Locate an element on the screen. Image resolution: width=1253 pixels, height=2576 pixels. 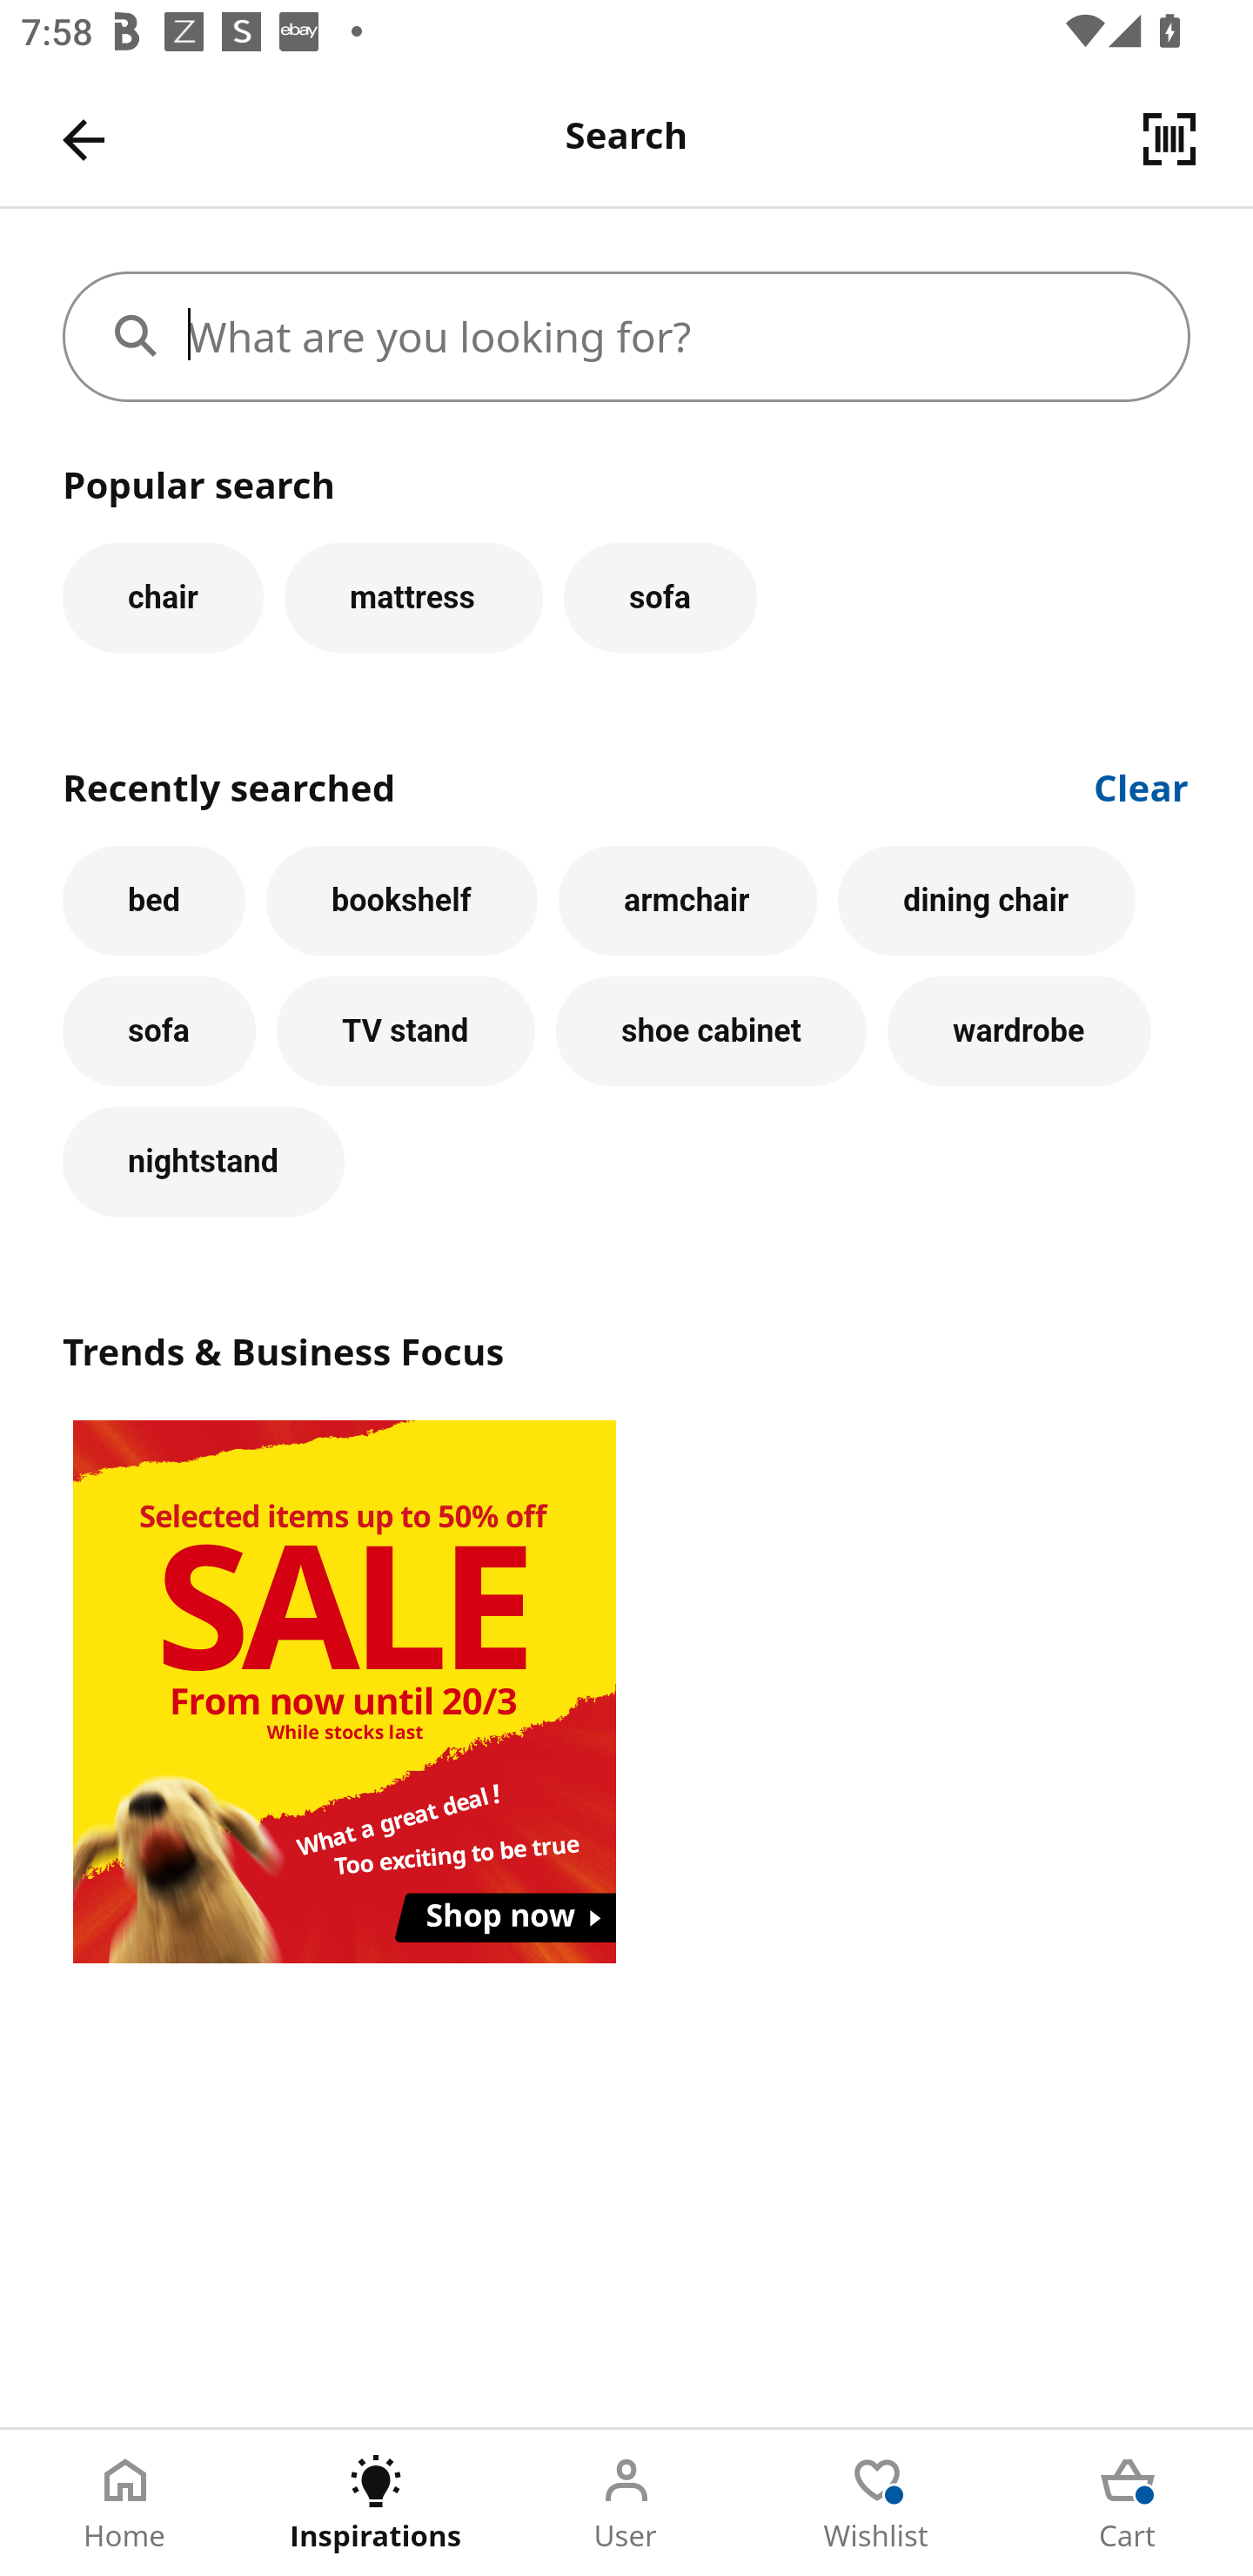
Clear is located at coordinates (1142, 785).